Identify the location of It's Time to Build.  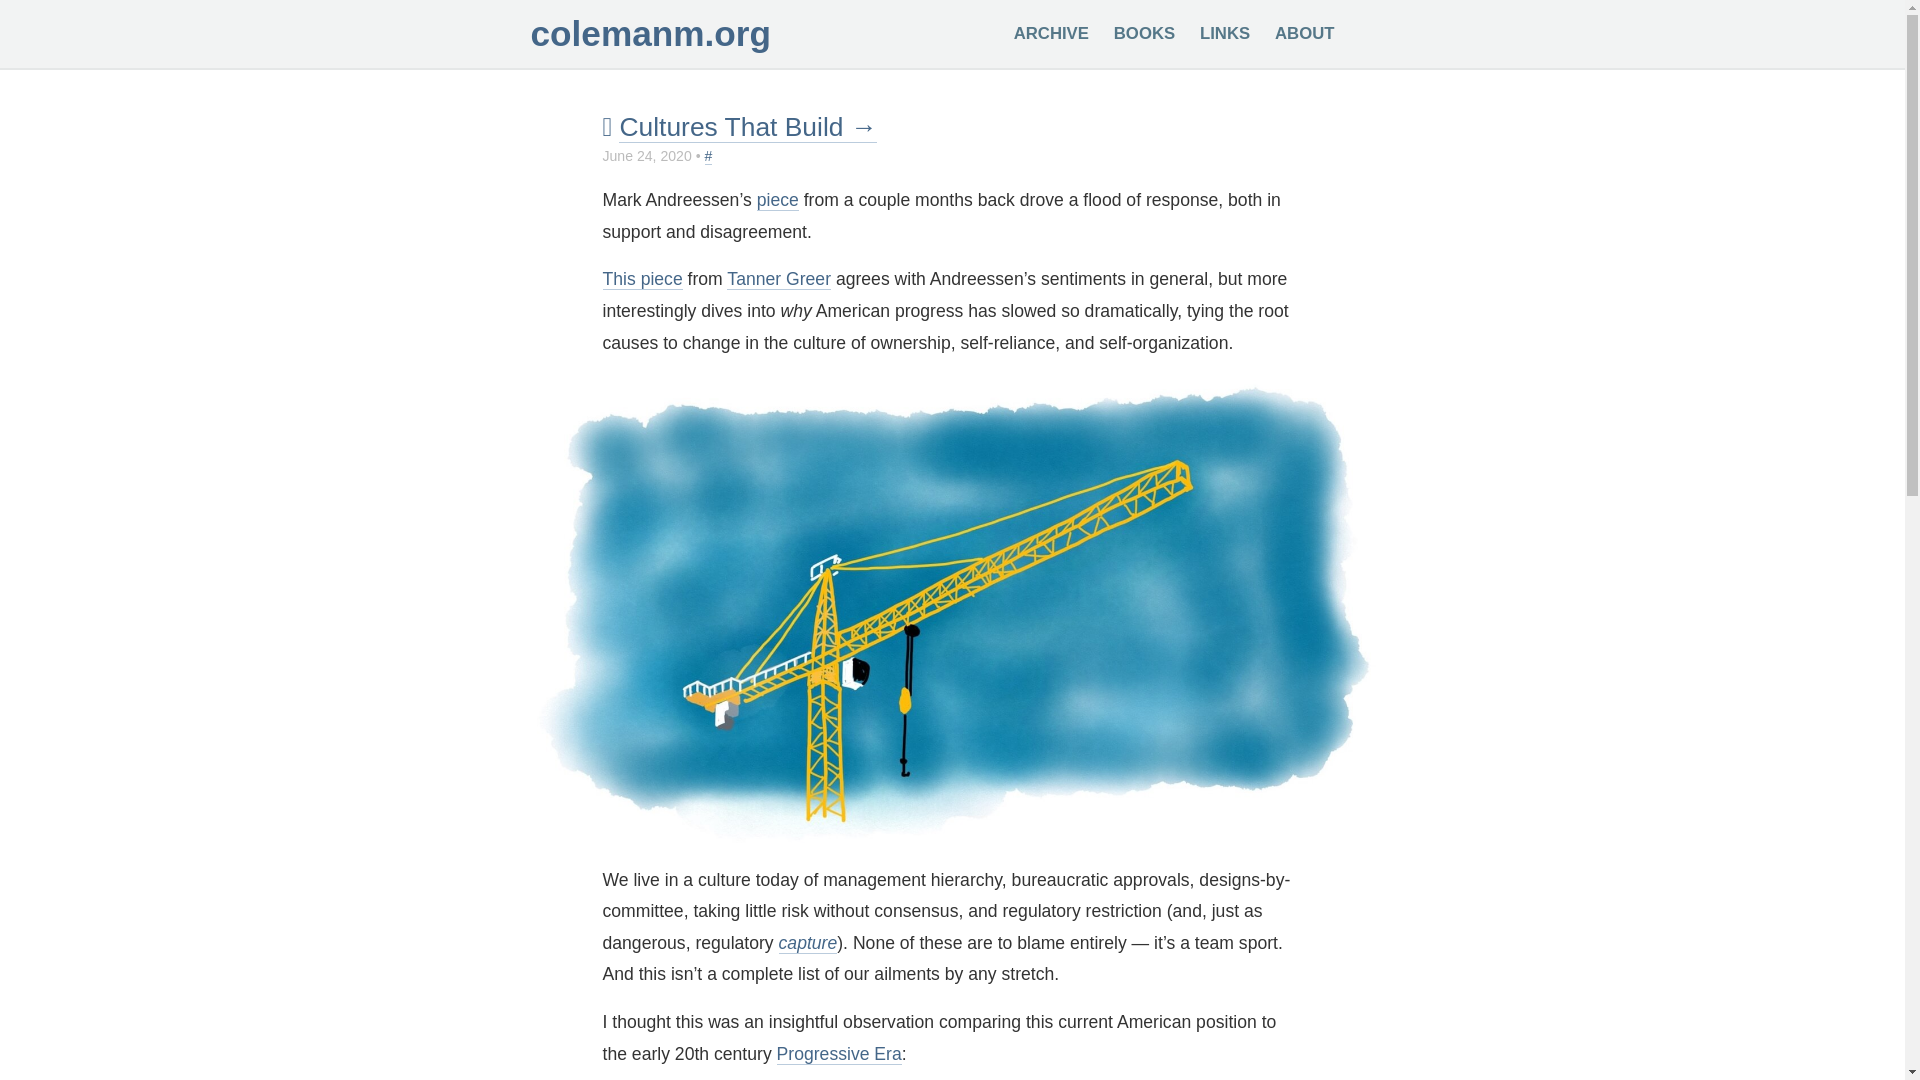
(777, 200).